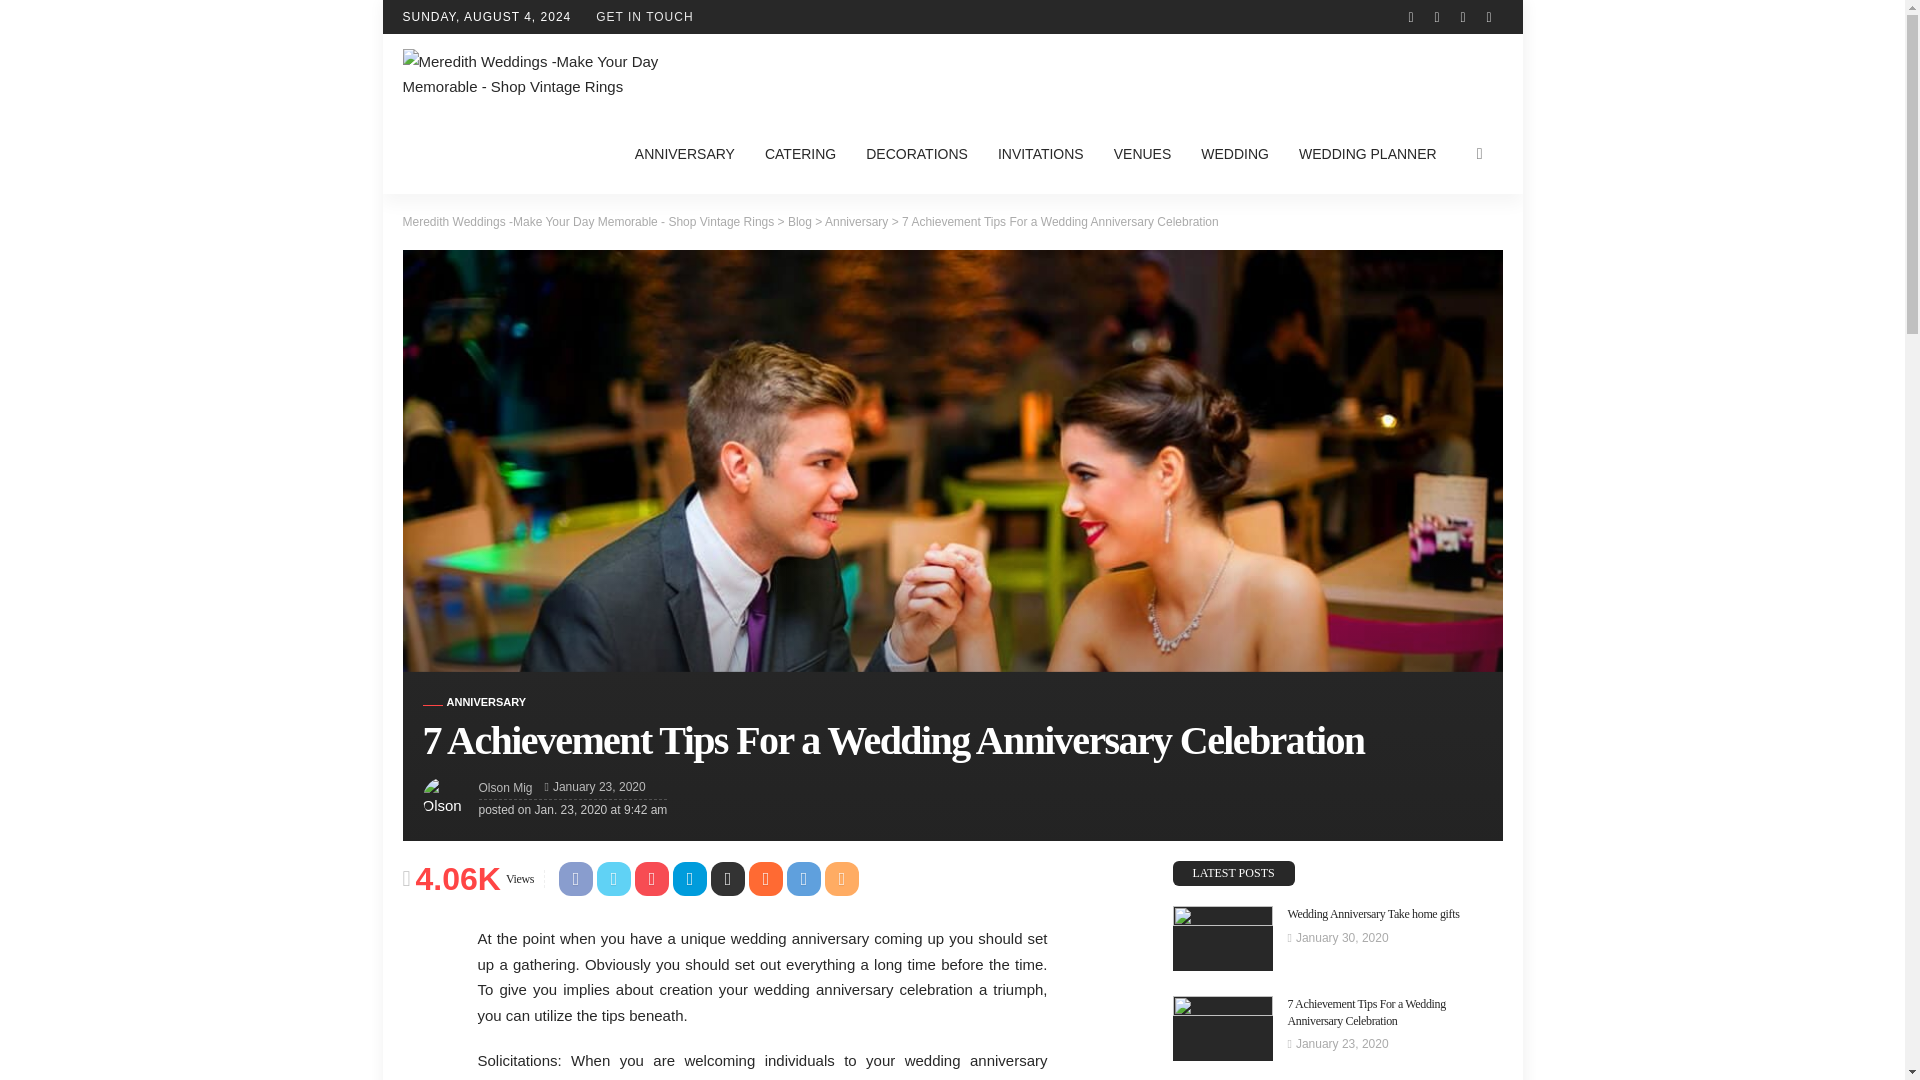 This screenshot has height=1080, width=1920. Describe the element at coordinates (916, 154) in the screenshot. I see `DECORATIONS` at that location.